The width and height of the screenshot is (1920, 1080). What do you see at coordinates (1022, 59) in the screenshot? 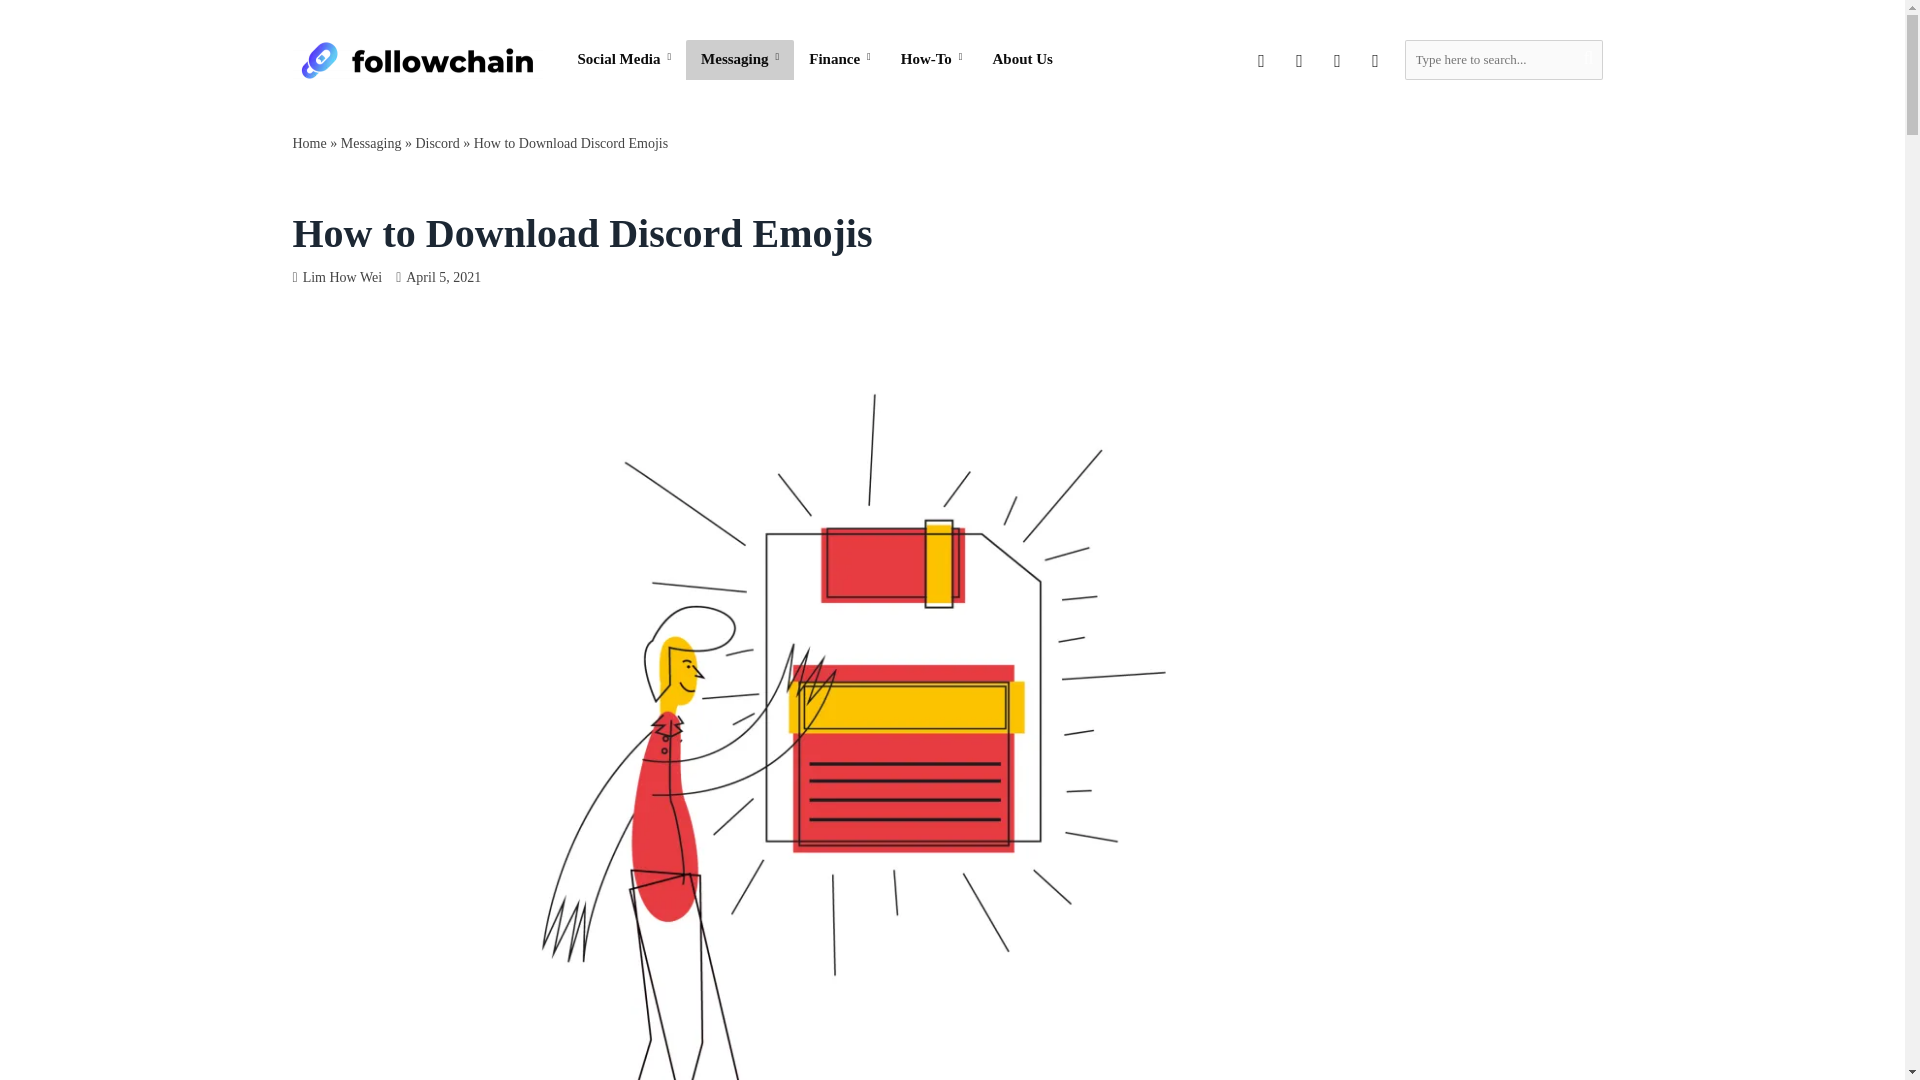
I see `About Us` at bounding box center [1022, 59].